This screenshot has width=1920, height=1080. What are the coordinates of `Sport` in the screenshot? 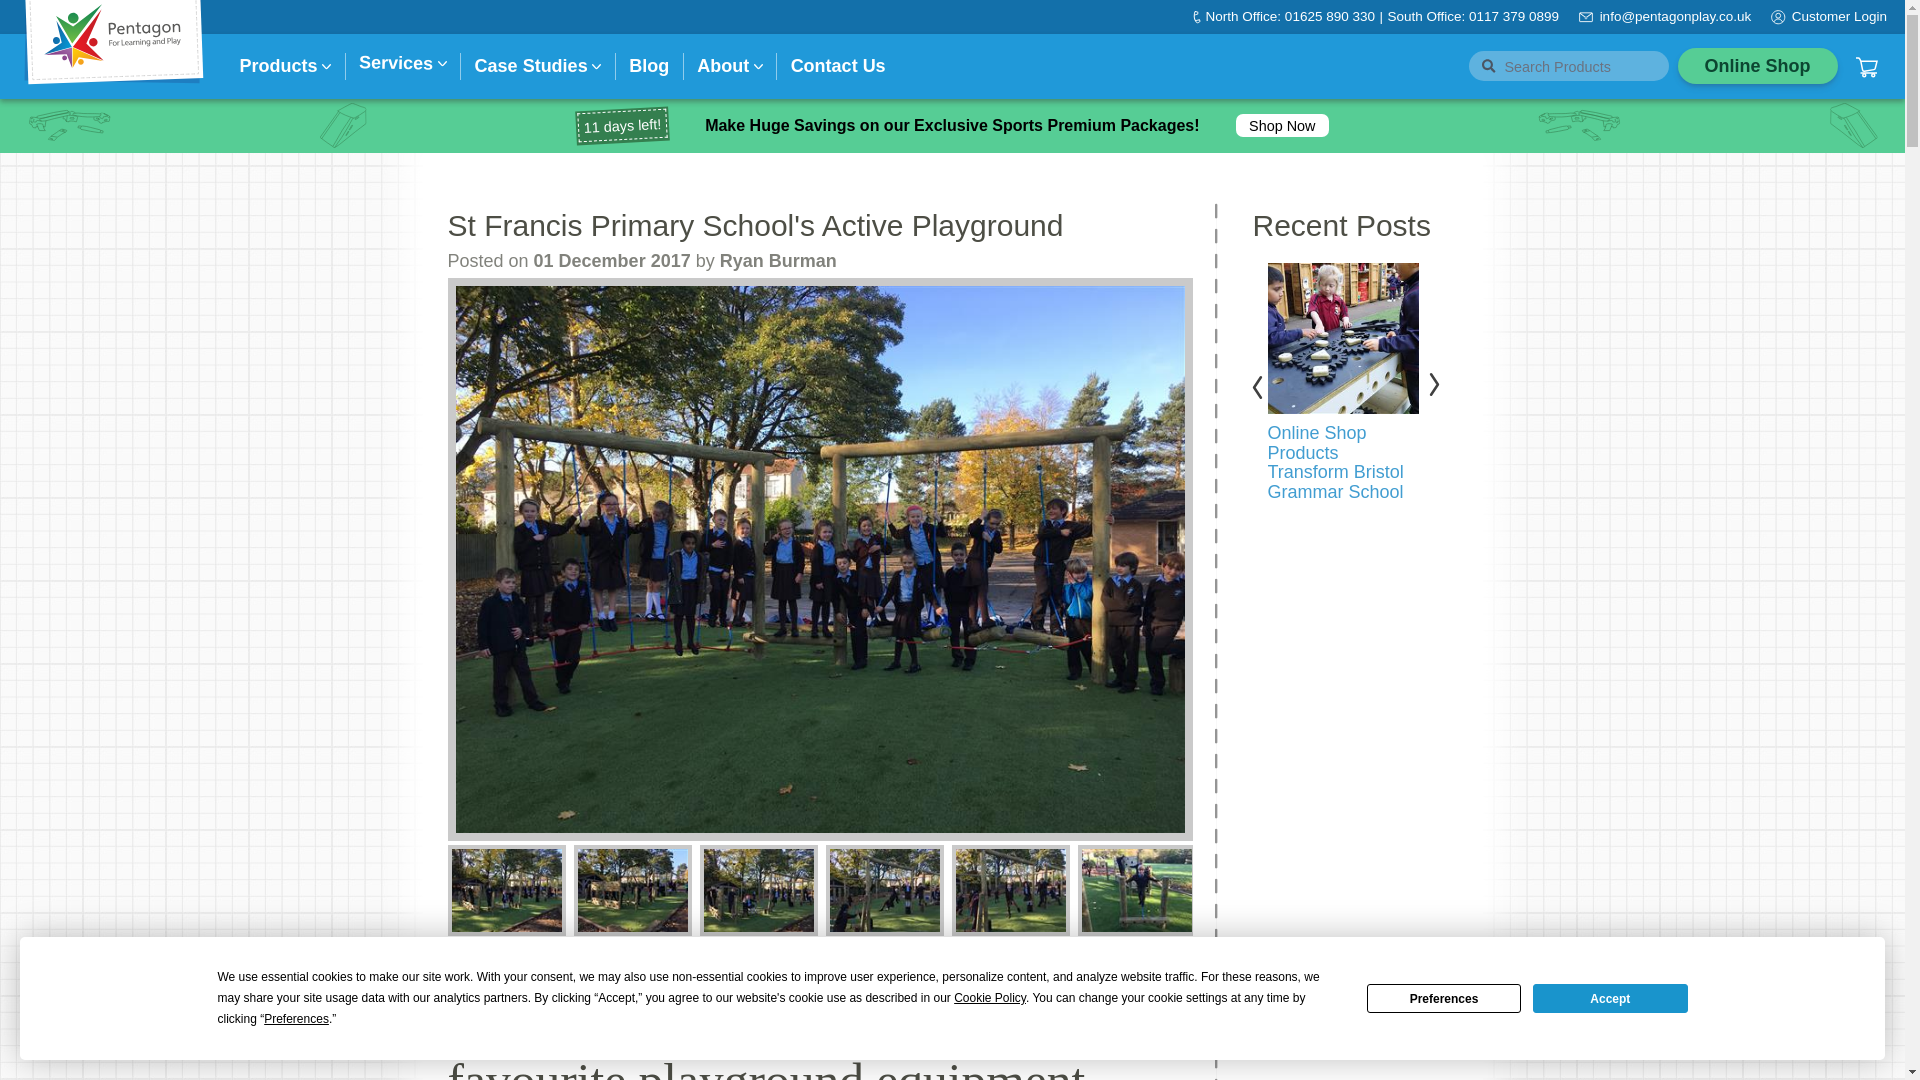 It's located at (978, 322).